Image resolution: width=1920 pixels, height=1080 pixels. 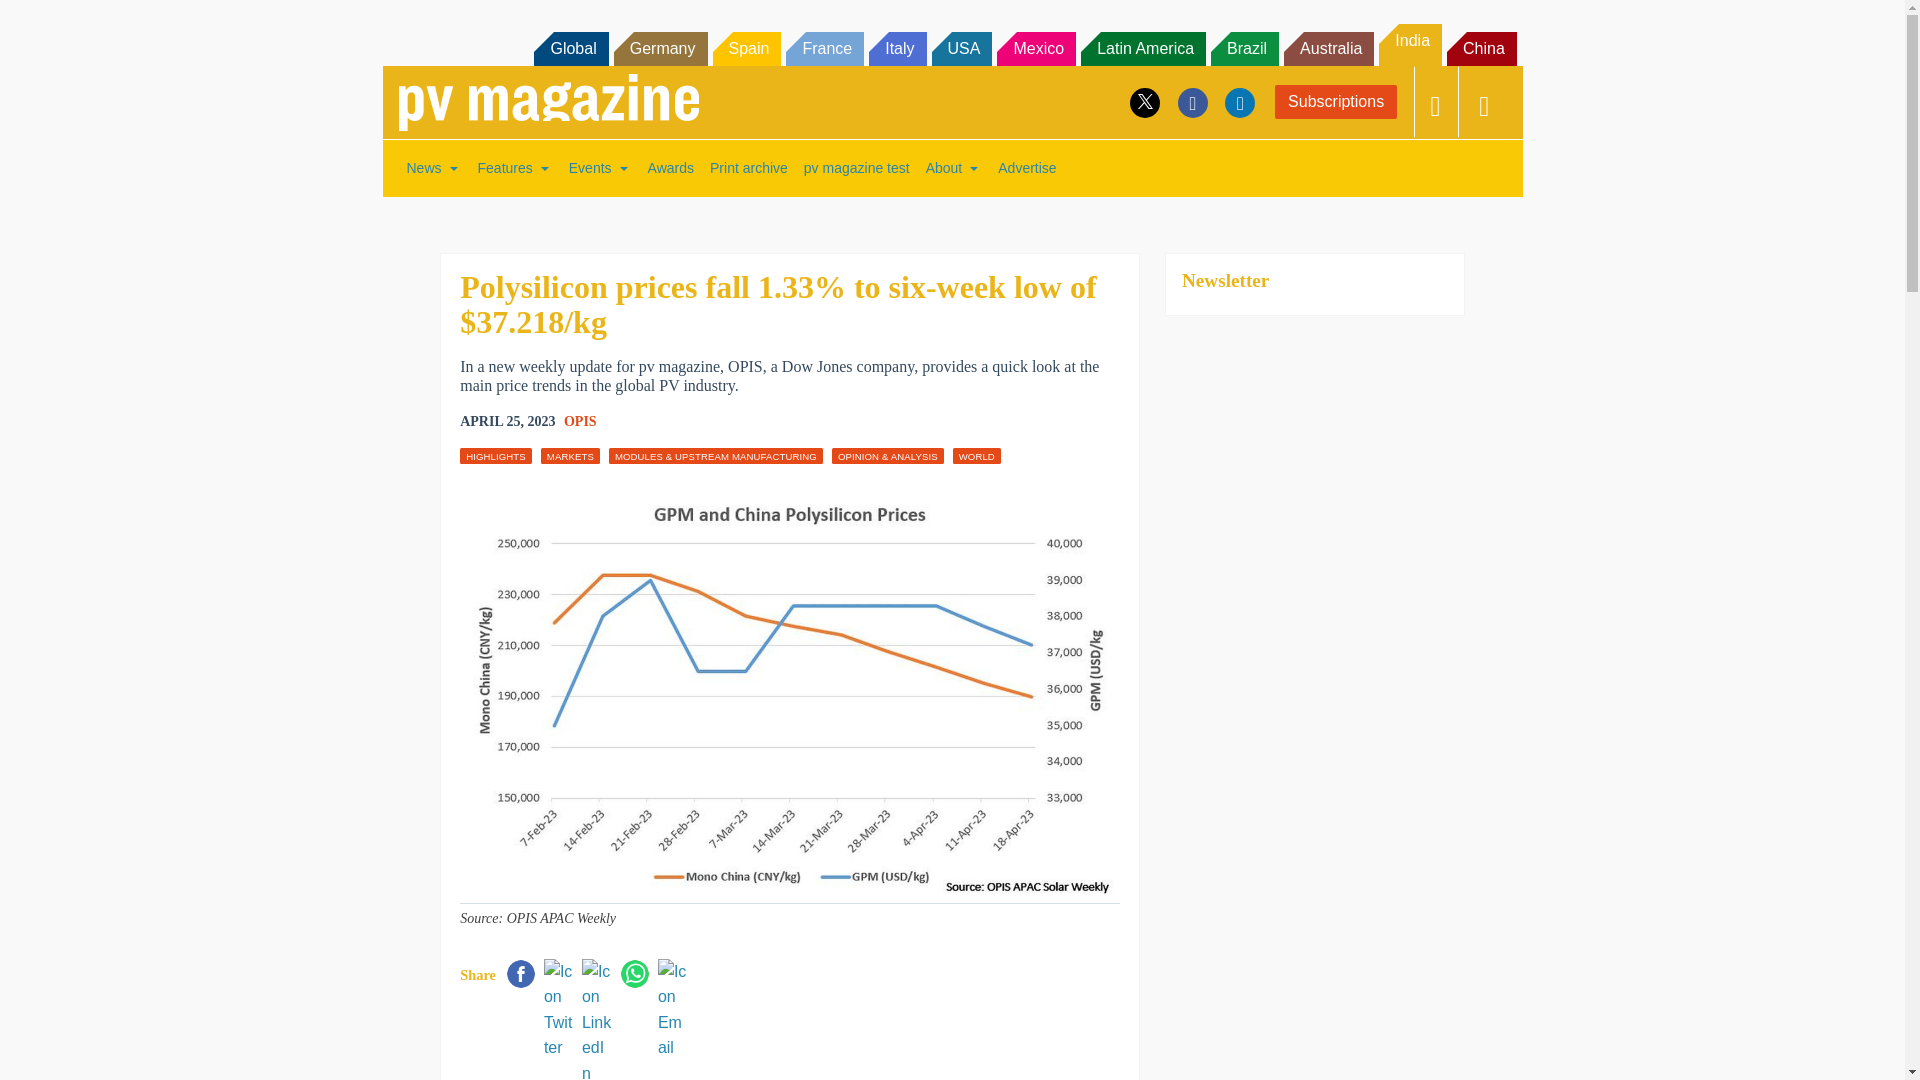 What do you see at coordinates (1336, 102) in the screenshot?
I see `Subscriptions` at bounding box center [1336, 102].